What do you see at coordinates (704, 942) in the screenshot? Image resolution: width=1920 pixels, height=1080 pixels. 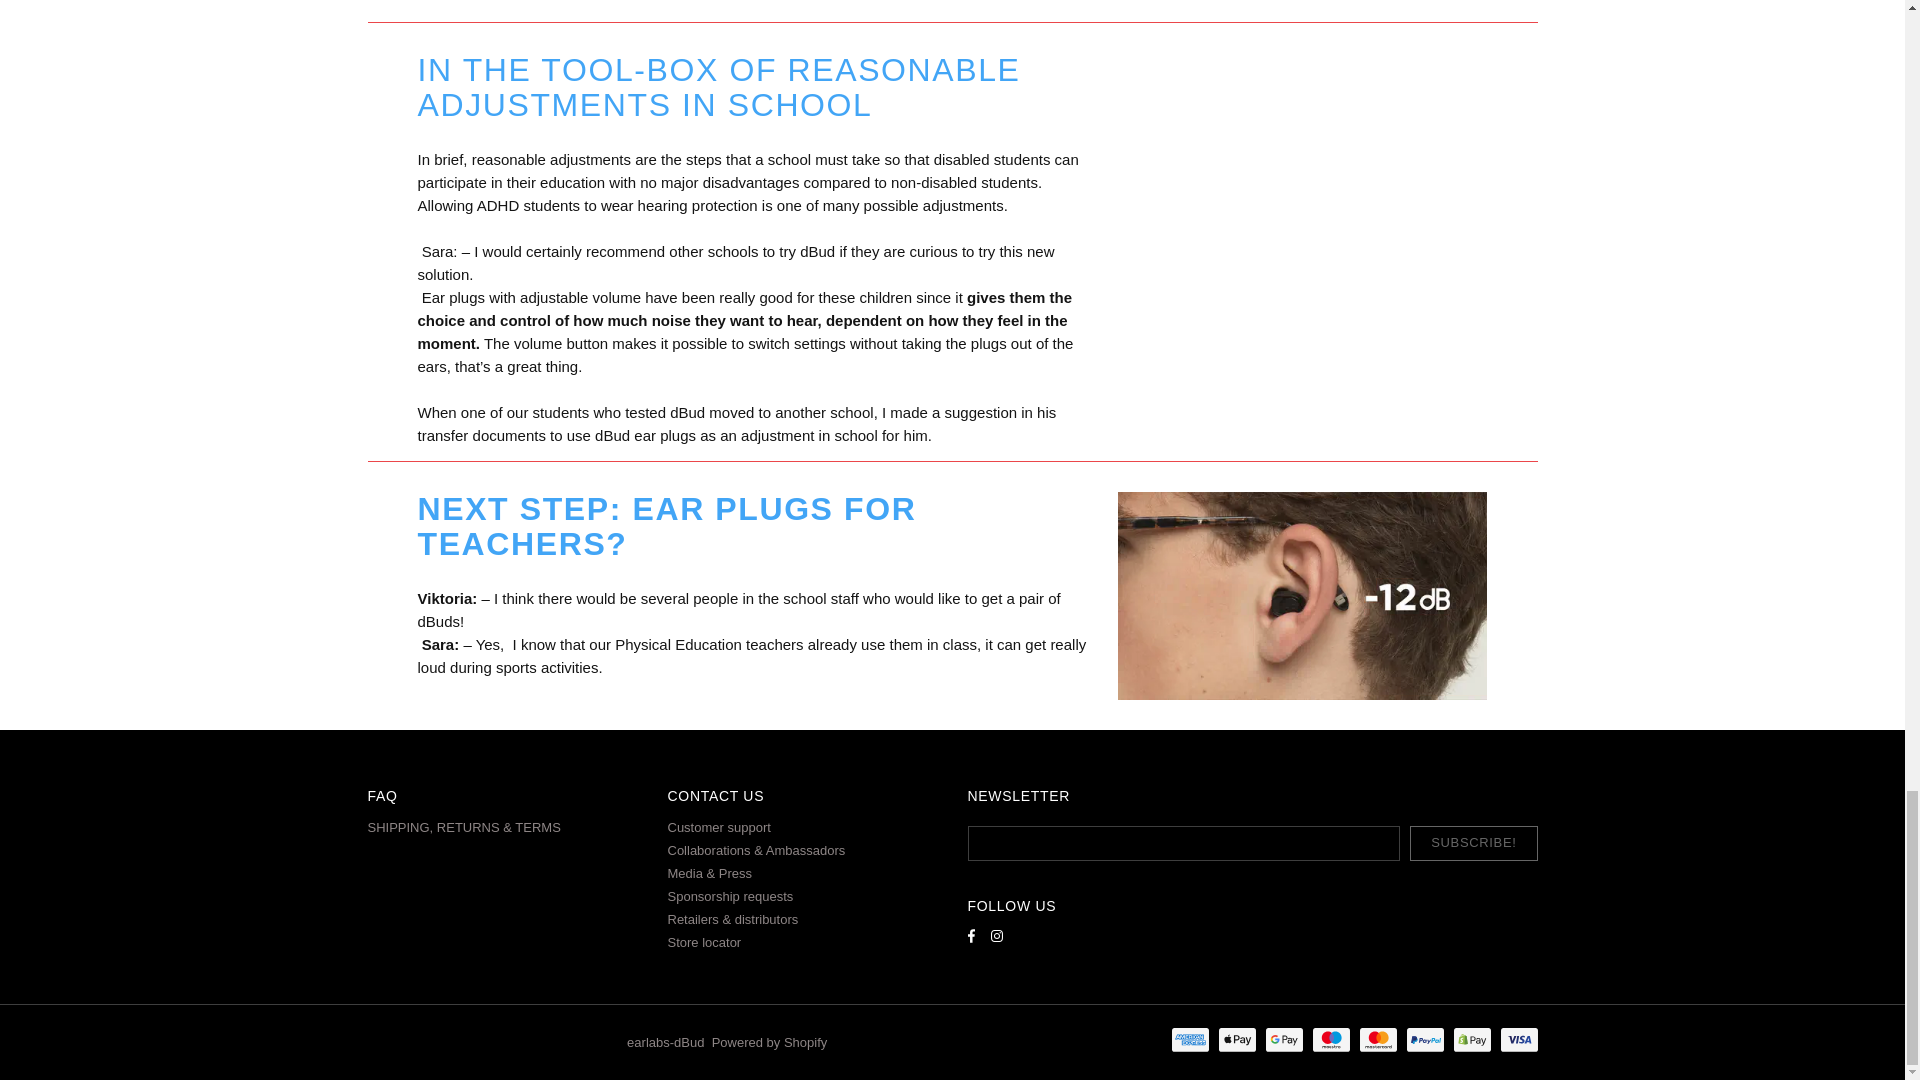 I see `Store locator` at bounding box center [704, 942].